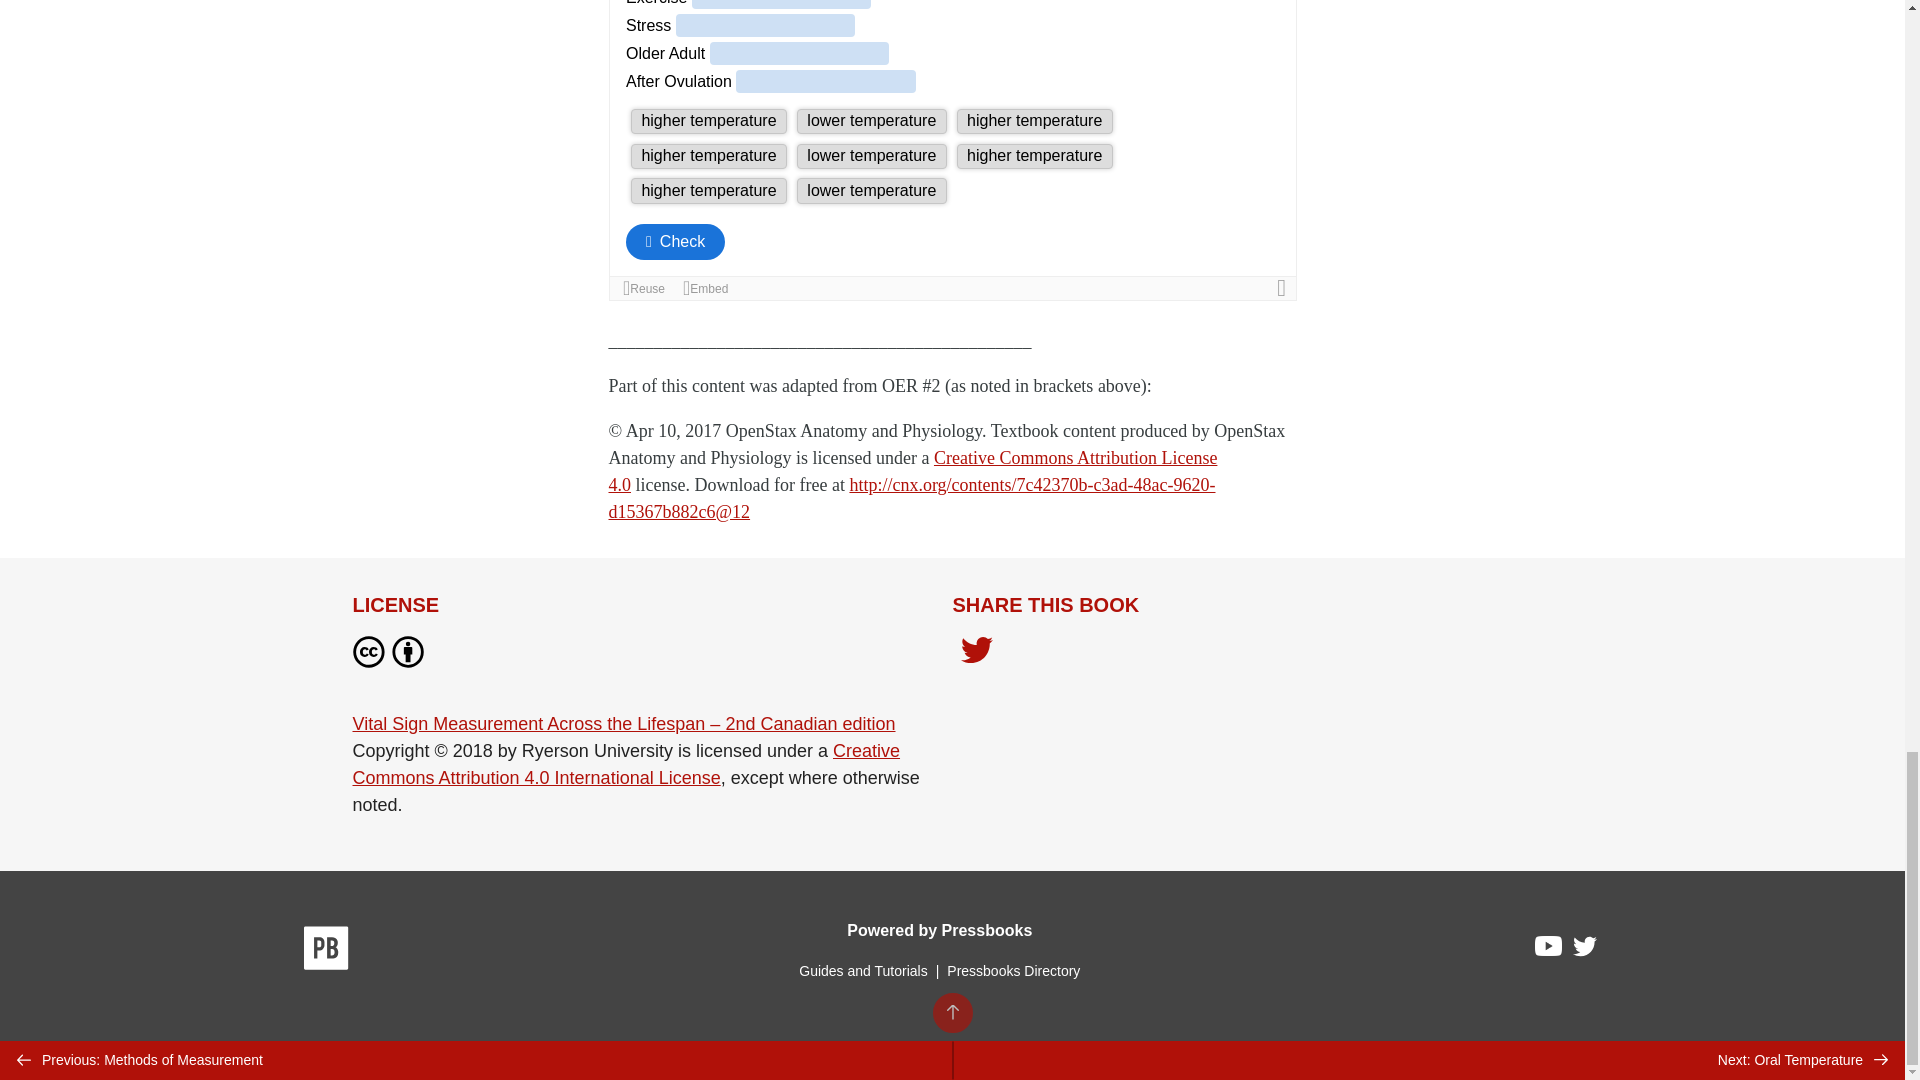 The height and width of the screenshot is (1080, 1920). What do you see at coordinates (976, 656) in the screenshot?
I see `Share on Twitter` at bounding box center [976, 656].